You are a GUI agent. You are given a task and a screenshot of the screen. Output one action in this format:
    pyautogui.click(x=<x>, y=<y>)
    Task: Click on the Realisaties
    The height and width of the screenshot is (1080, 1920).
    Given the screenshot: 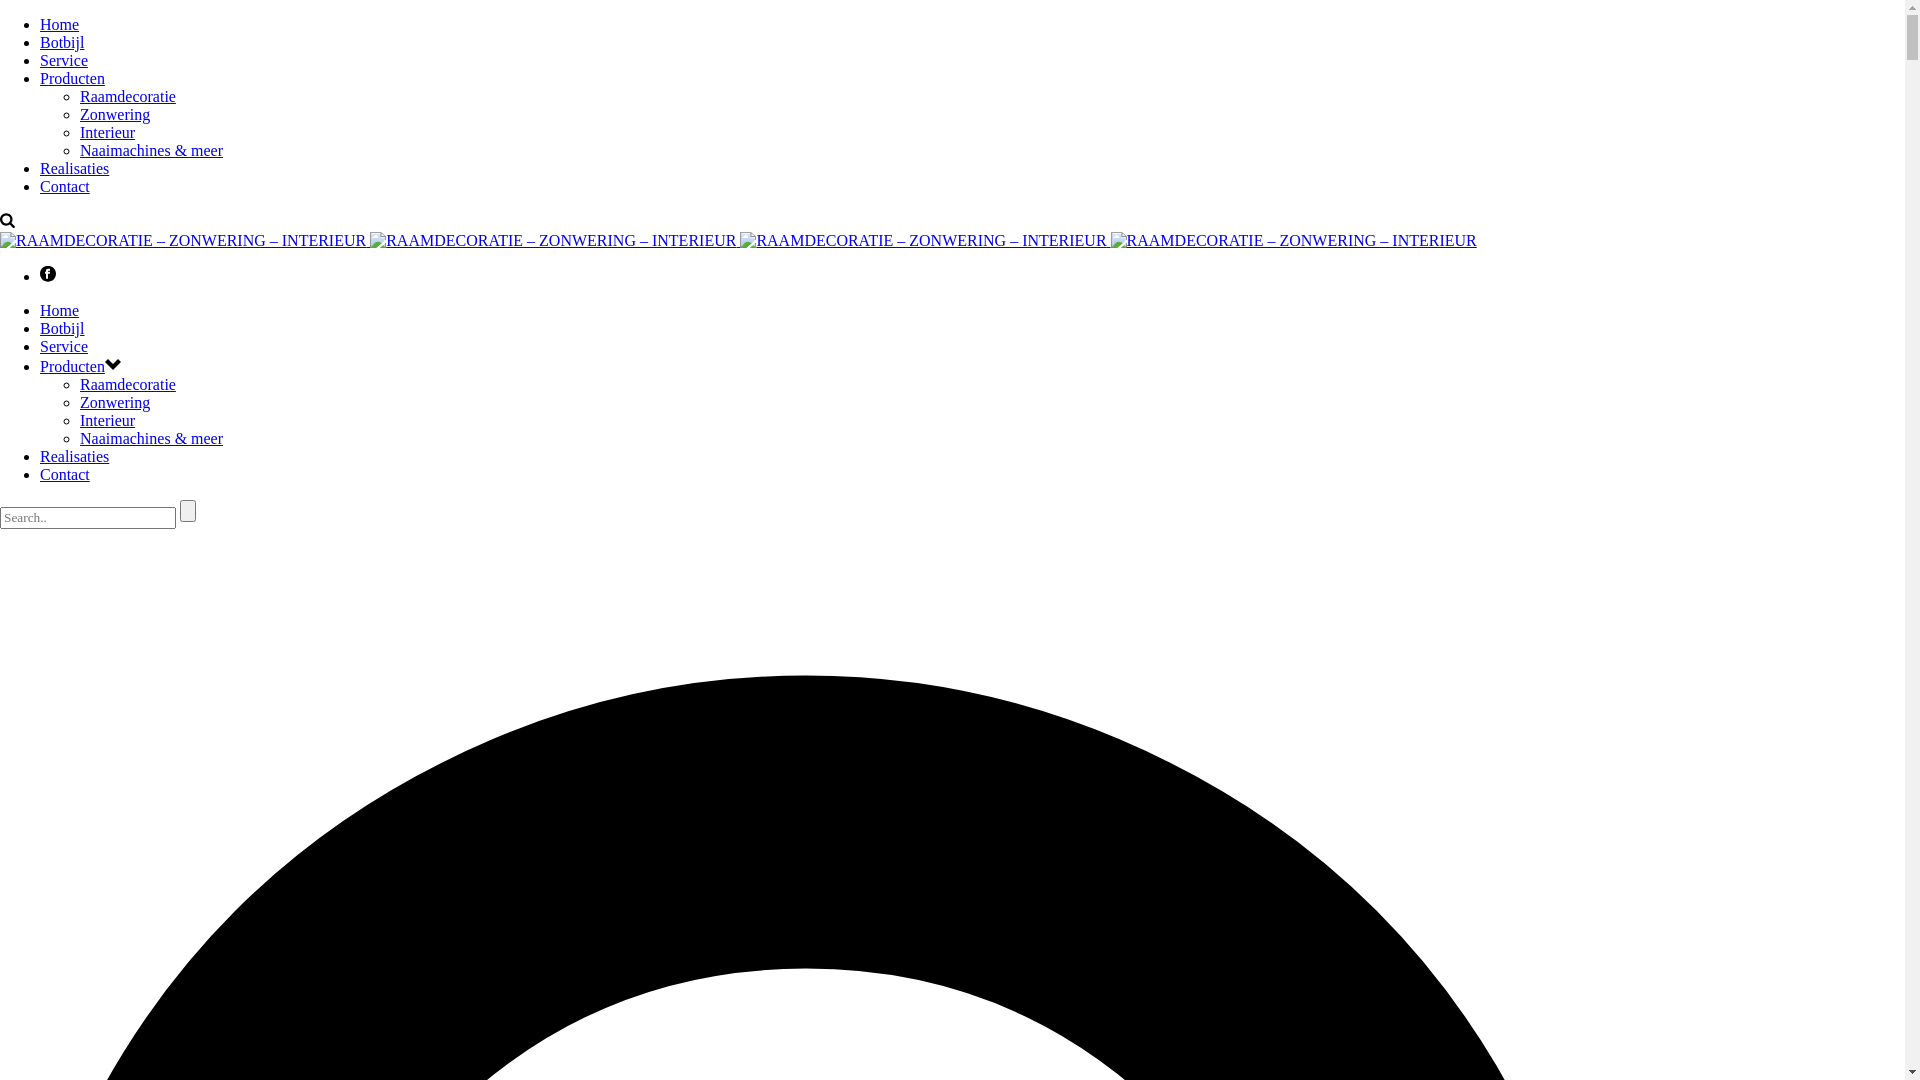 What is the action you would take?
    pyautogui.click(x=74, y=456)
    